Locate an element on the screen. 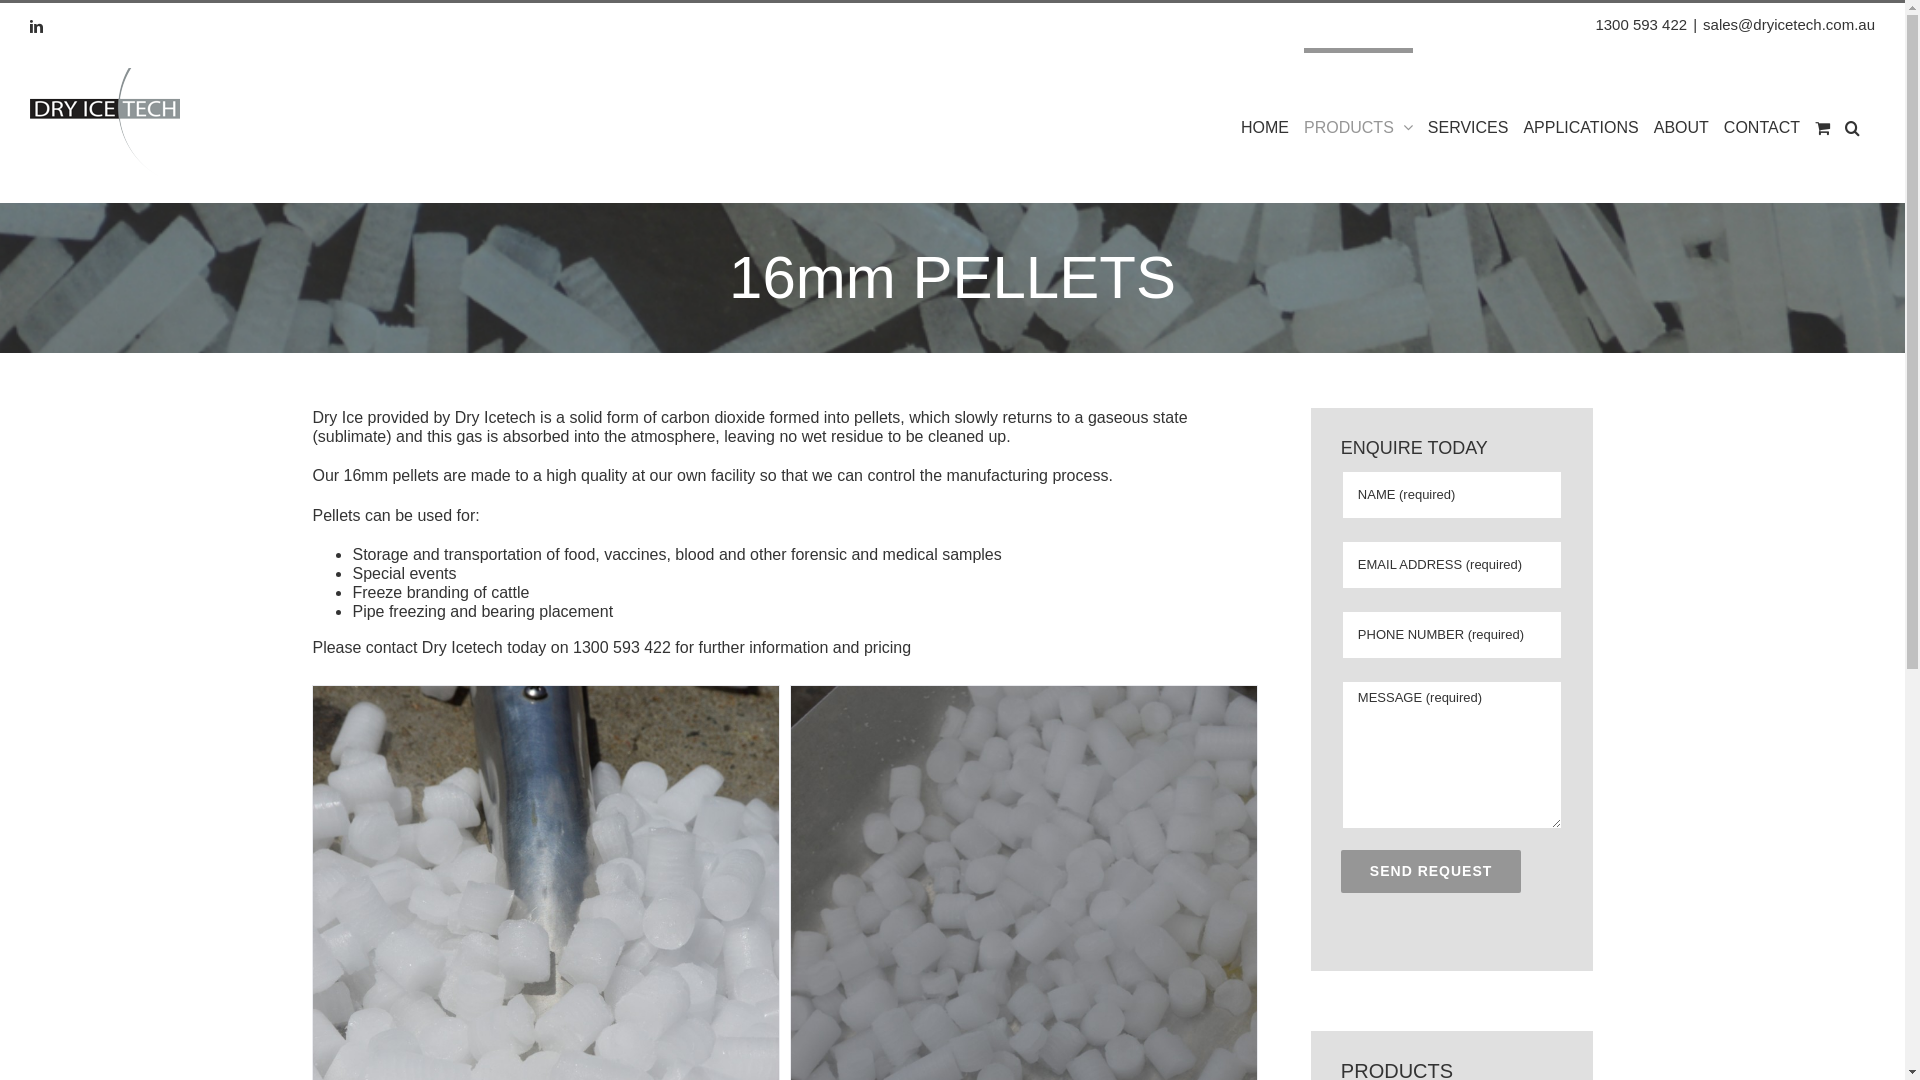 The height and width of the screenshot is (1080, 1920). APPLICATIONS is located at coordinates (1580, 125).